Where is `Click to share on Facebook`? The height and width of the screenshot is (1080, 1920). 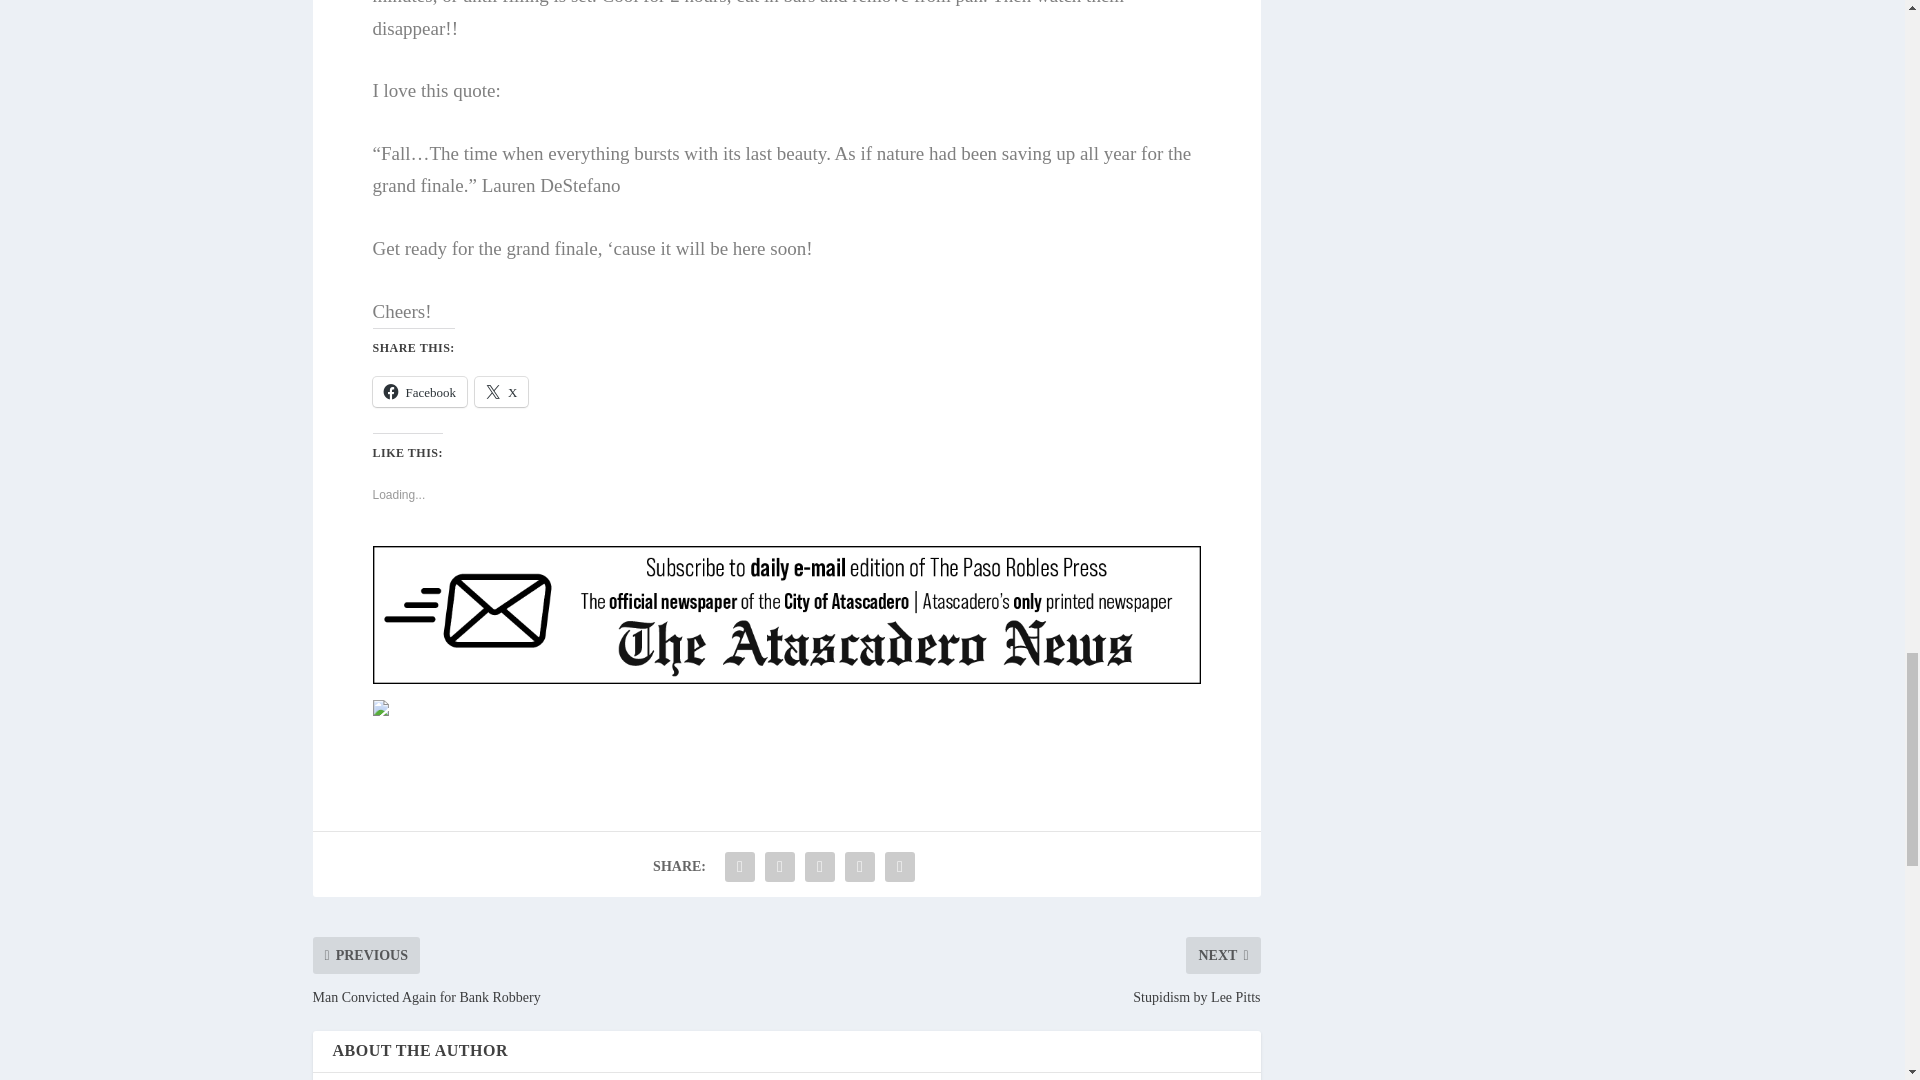 Click to share on Facebook is located at coordinates (419, 392).